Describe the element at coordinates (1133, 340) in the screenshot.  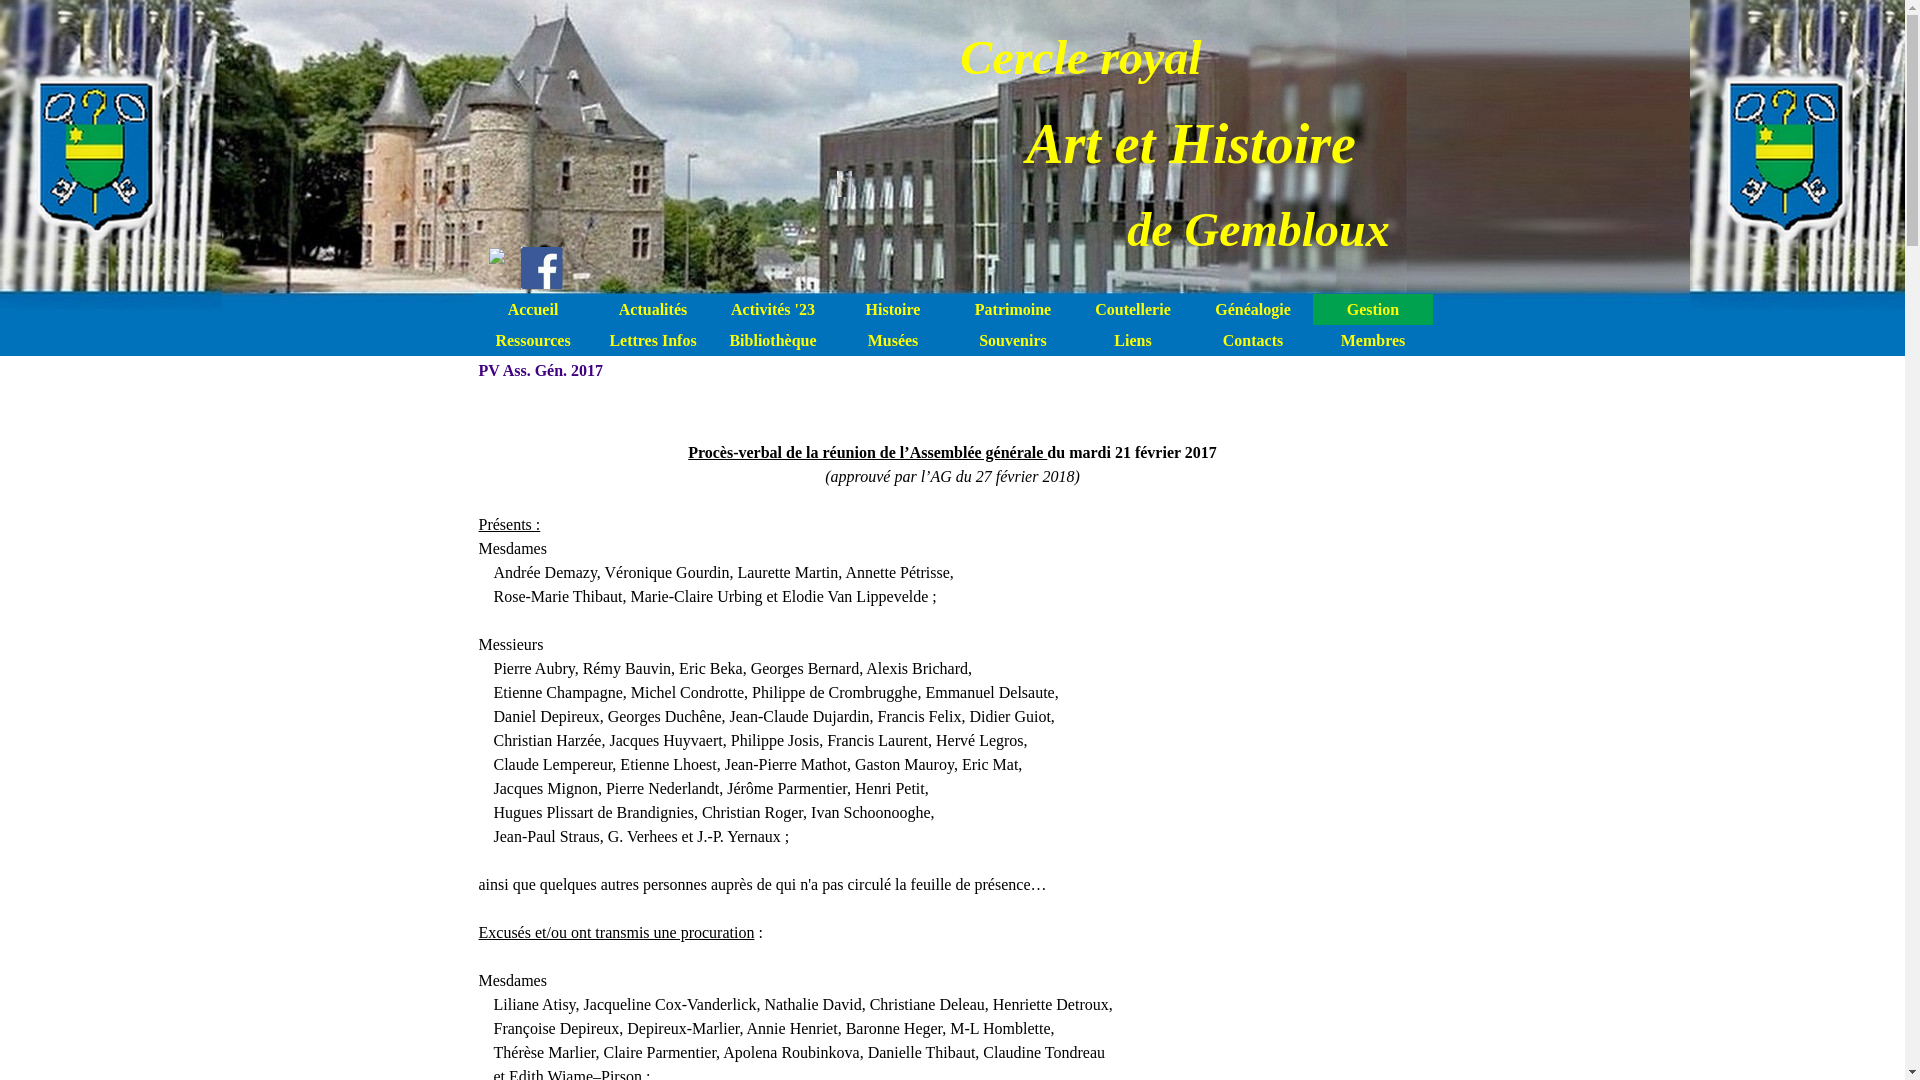
I see `Liens` at that location.